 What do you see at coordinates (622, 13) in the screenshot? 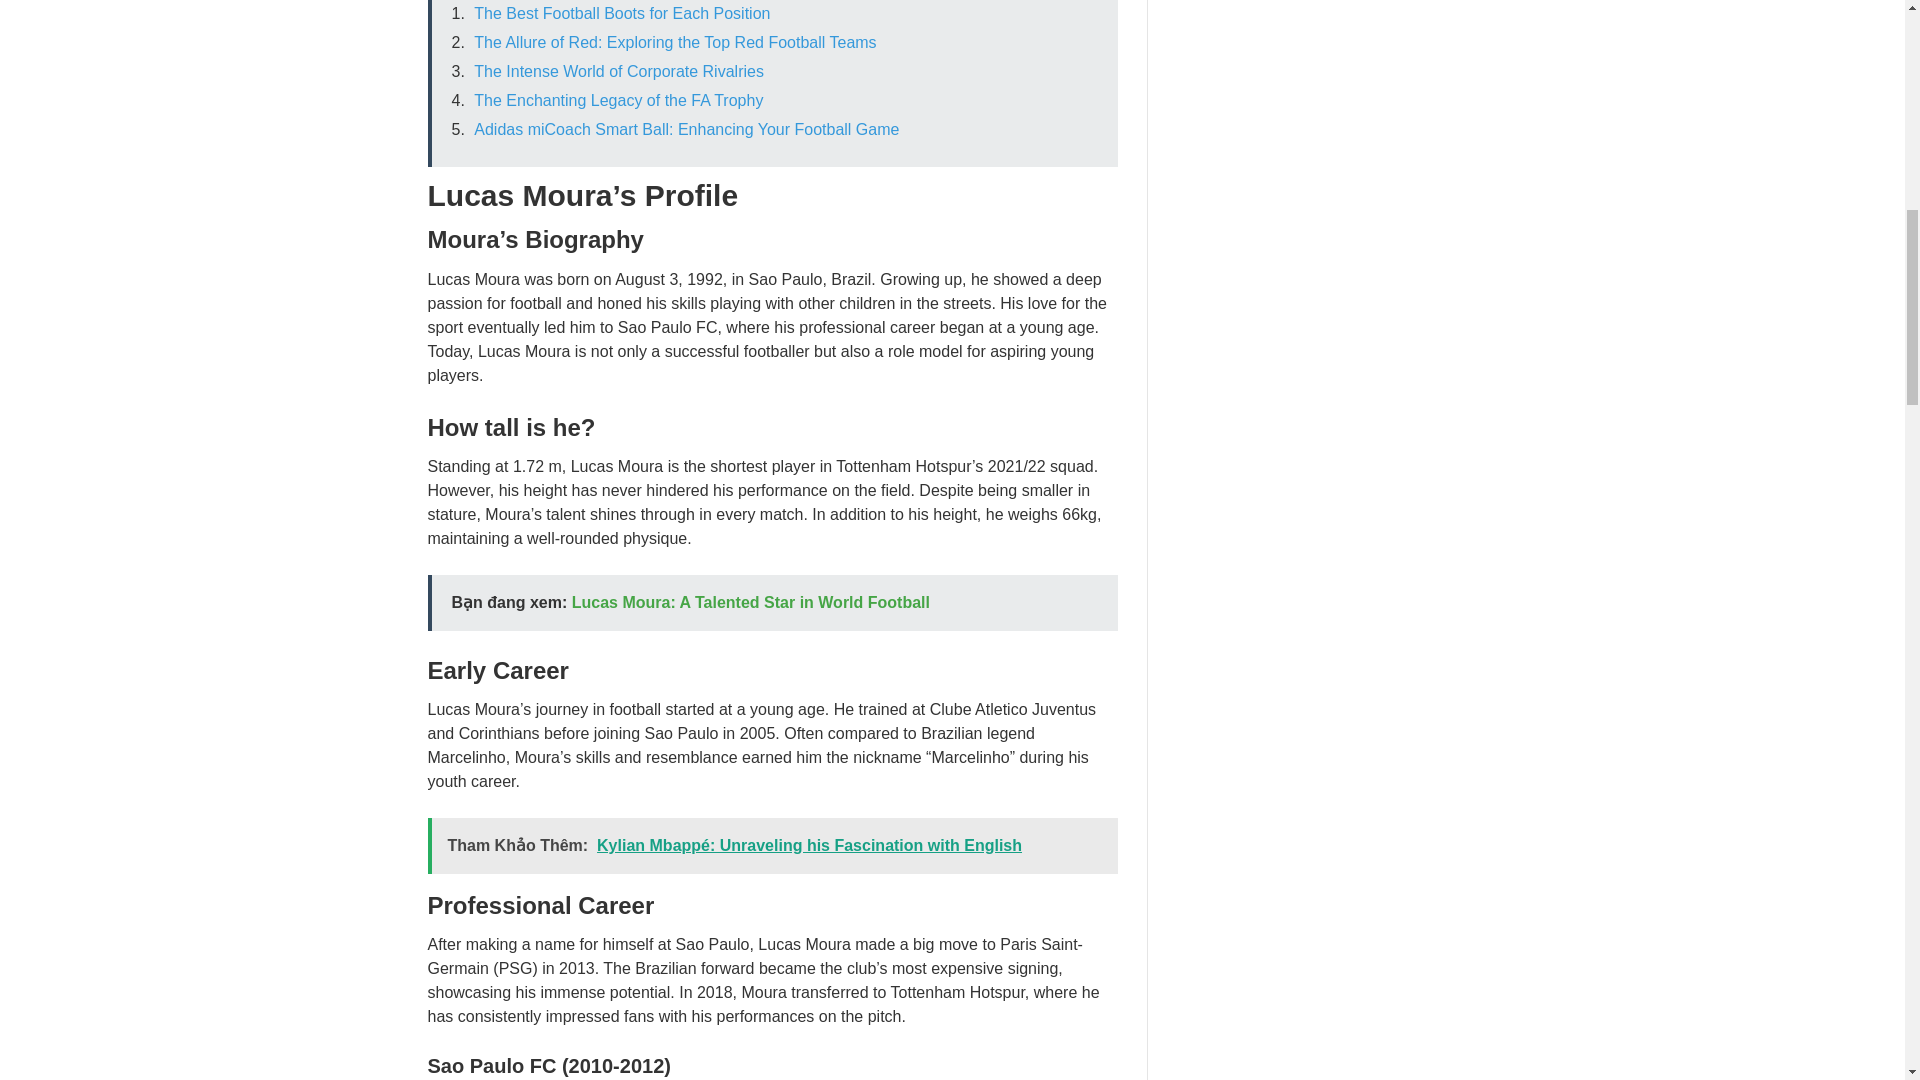
I see `The Best Football Boots for Each Position` at bounding box center [622, 13].